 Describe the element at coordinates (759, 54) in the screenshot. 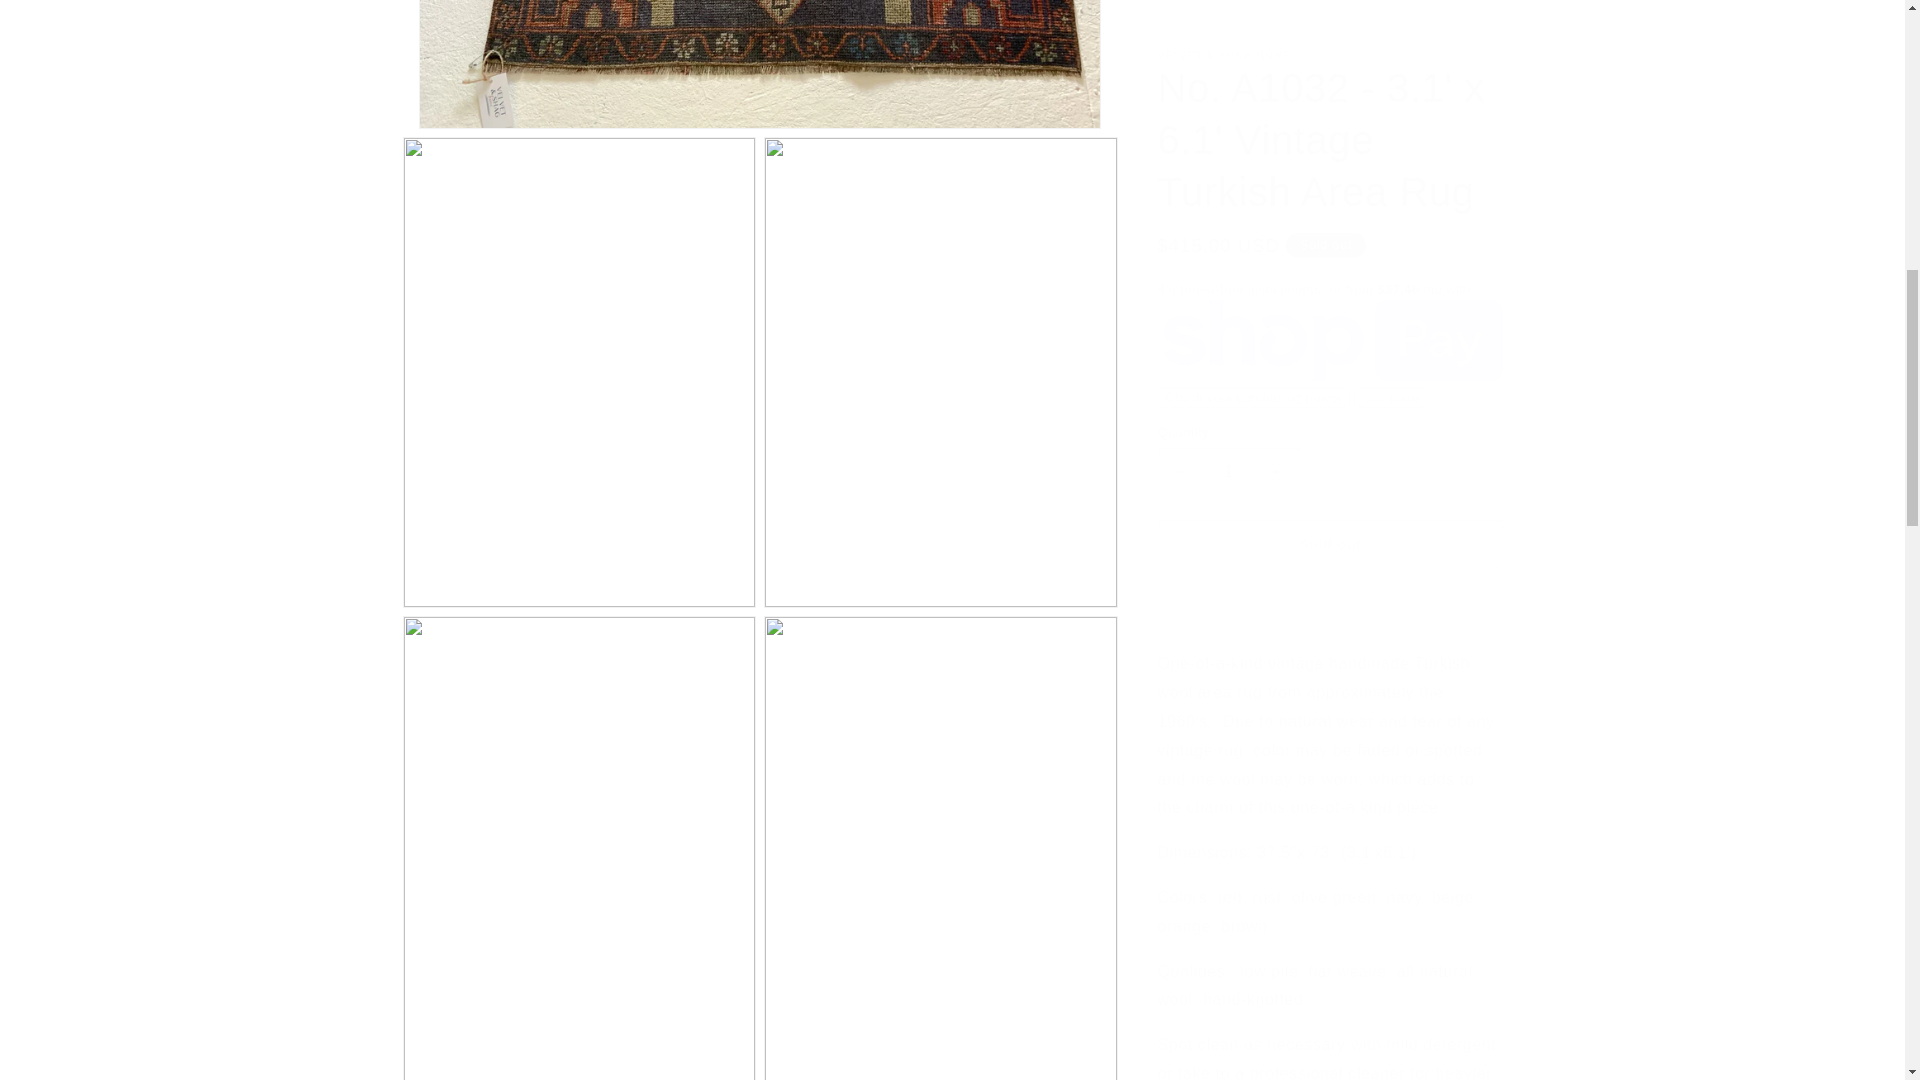

I see `Open media 1 in modal` at that location.